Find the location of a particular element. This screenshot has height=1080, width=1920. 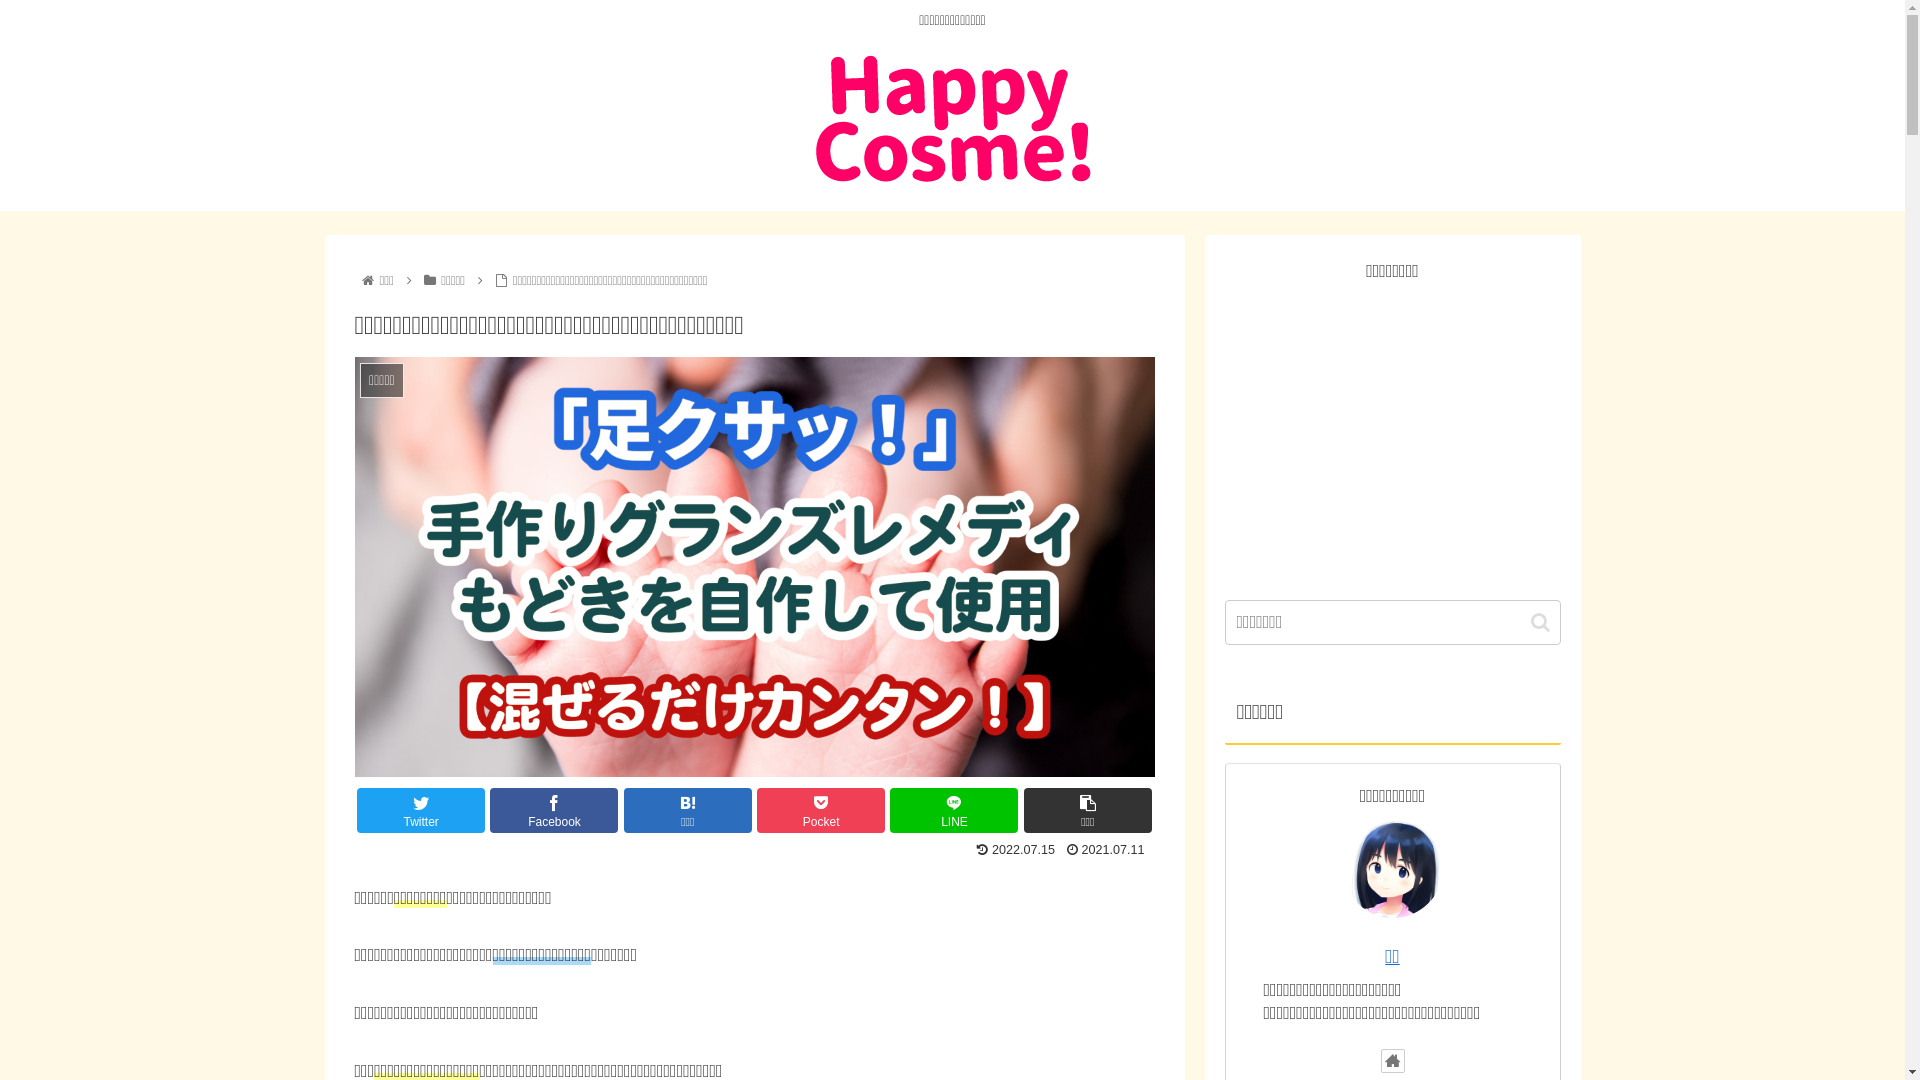

Advertisement is located at coordinates (1392, 428).